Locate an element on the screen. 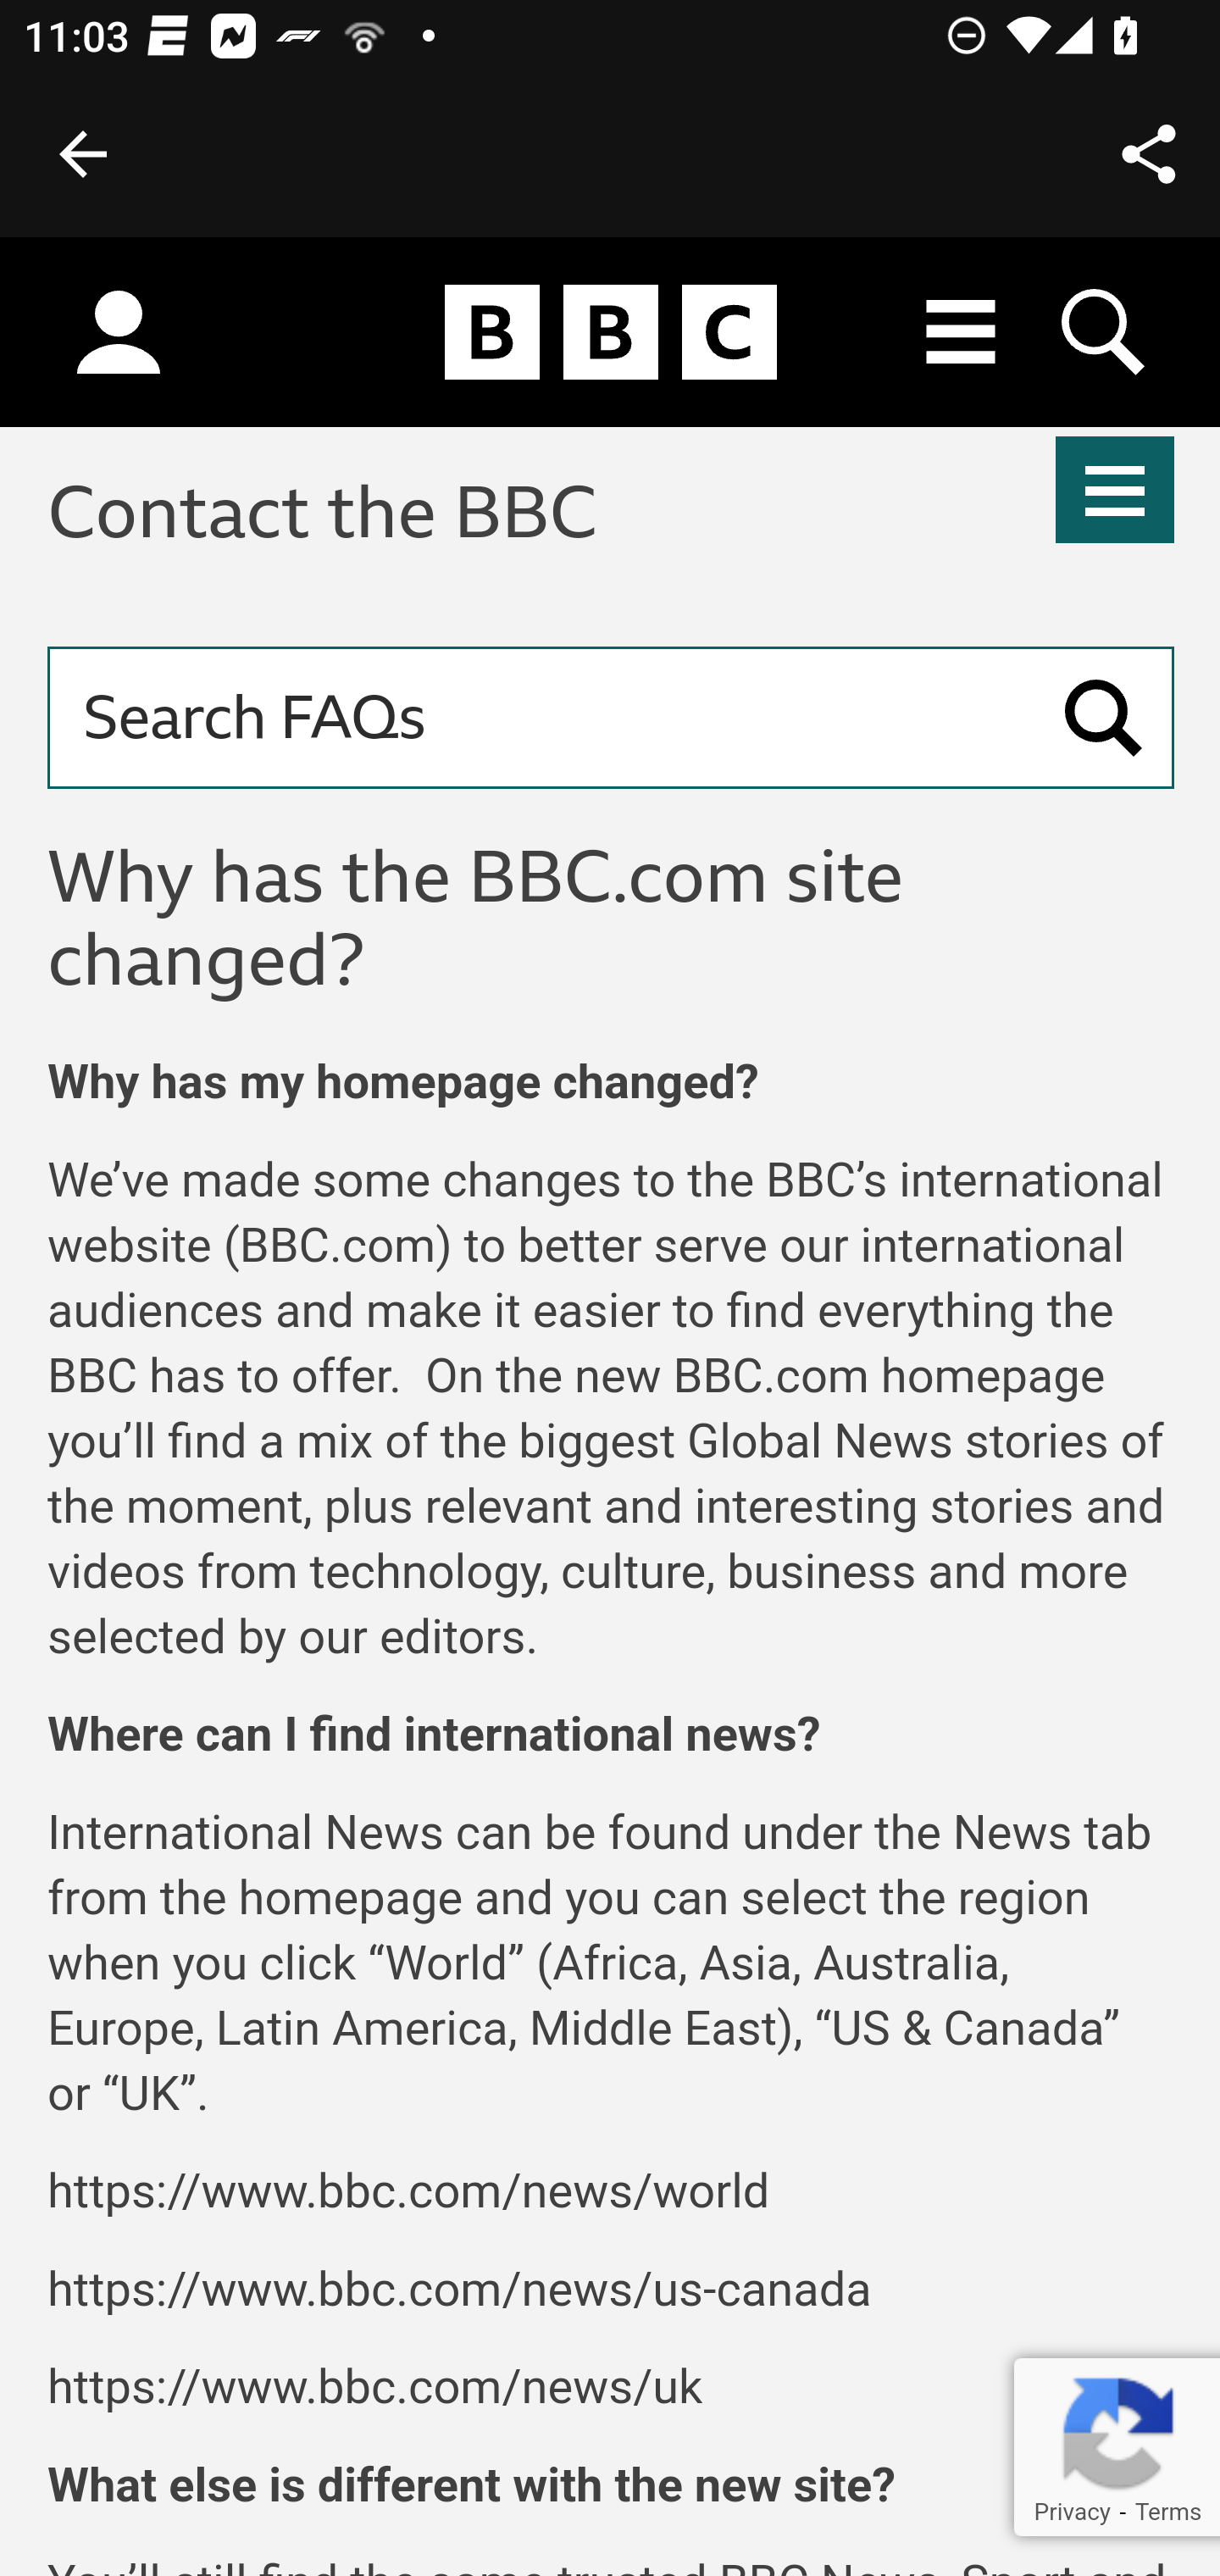 This screenshot has width=1220, height=2576. Back is located at coordinates (83, 154).